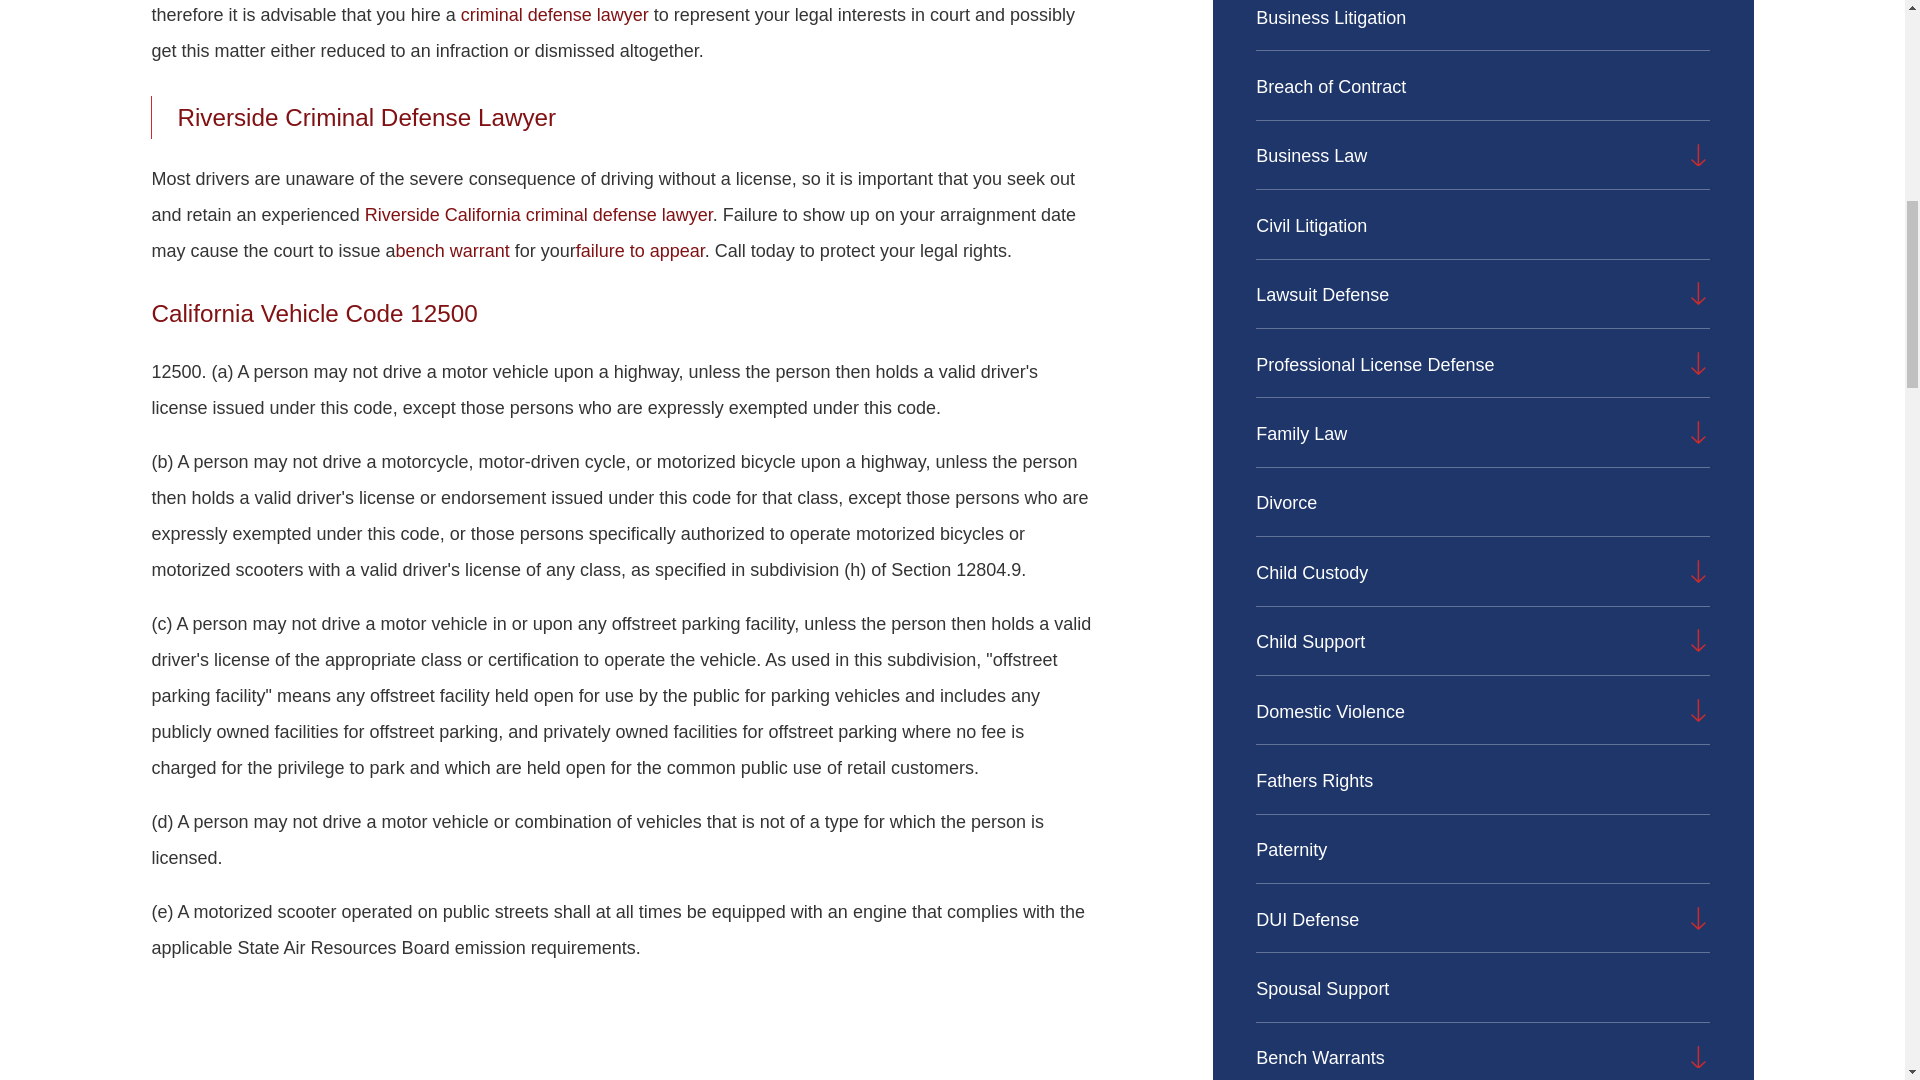 Image resolution: width=1920 pixels, height=1080 pixels. I want to click on Open child menu of Lawsuit Defense, so click(1698, 292).